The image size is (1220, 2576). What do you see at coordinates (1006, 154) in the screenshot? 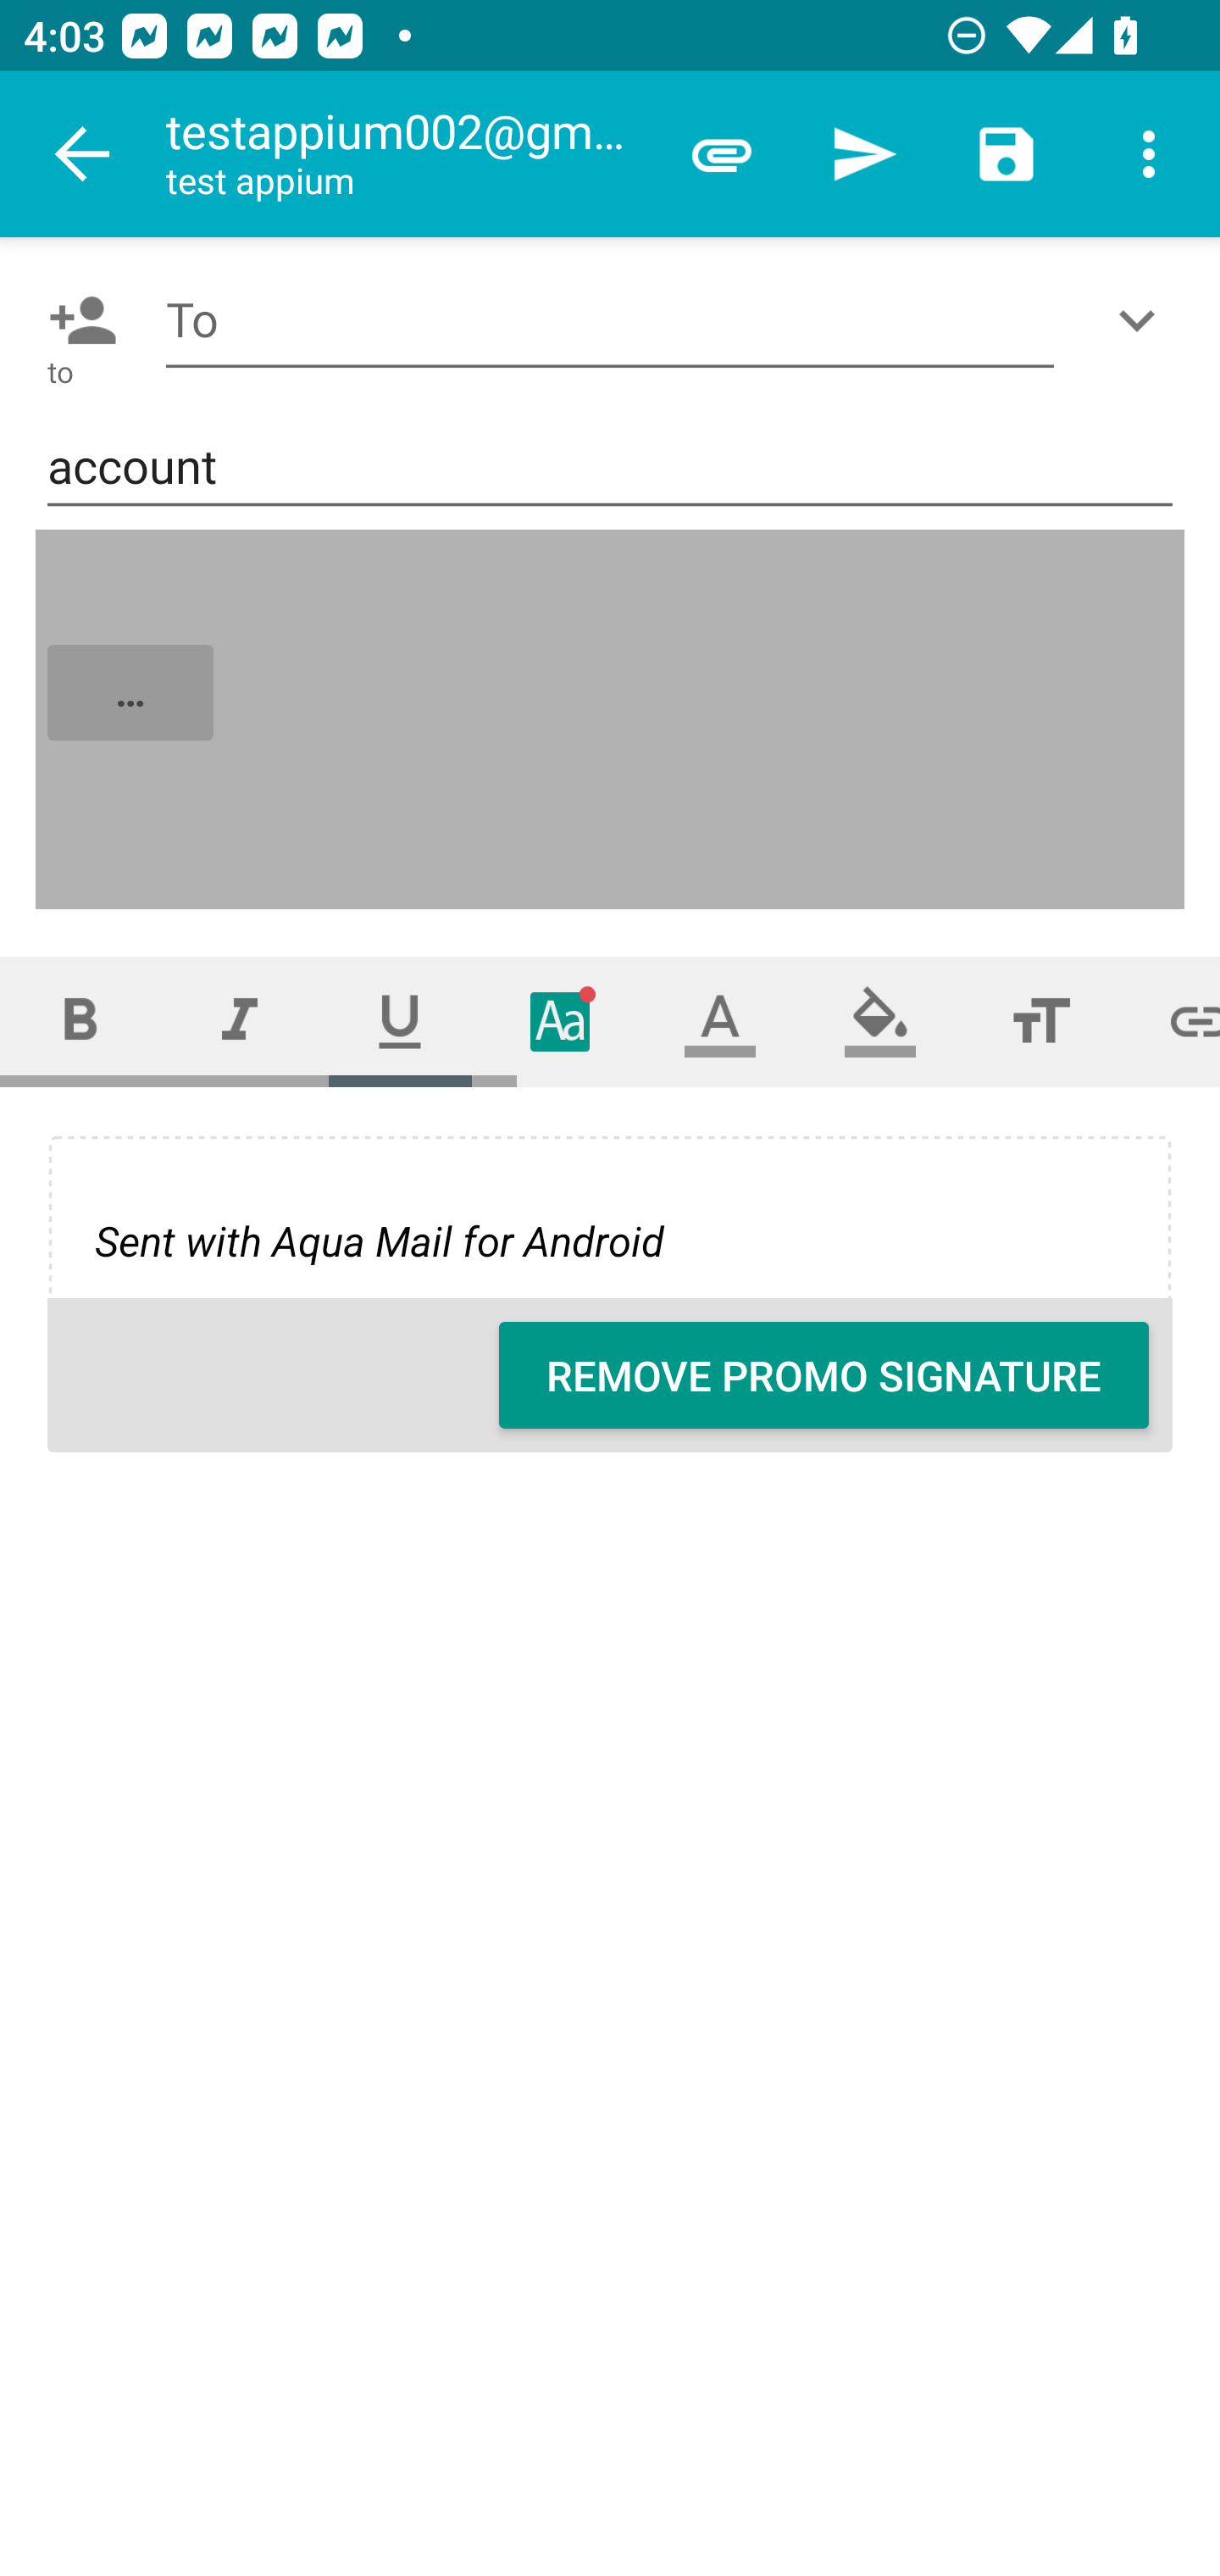
I see `Save` at bounding box center [1006, 154].